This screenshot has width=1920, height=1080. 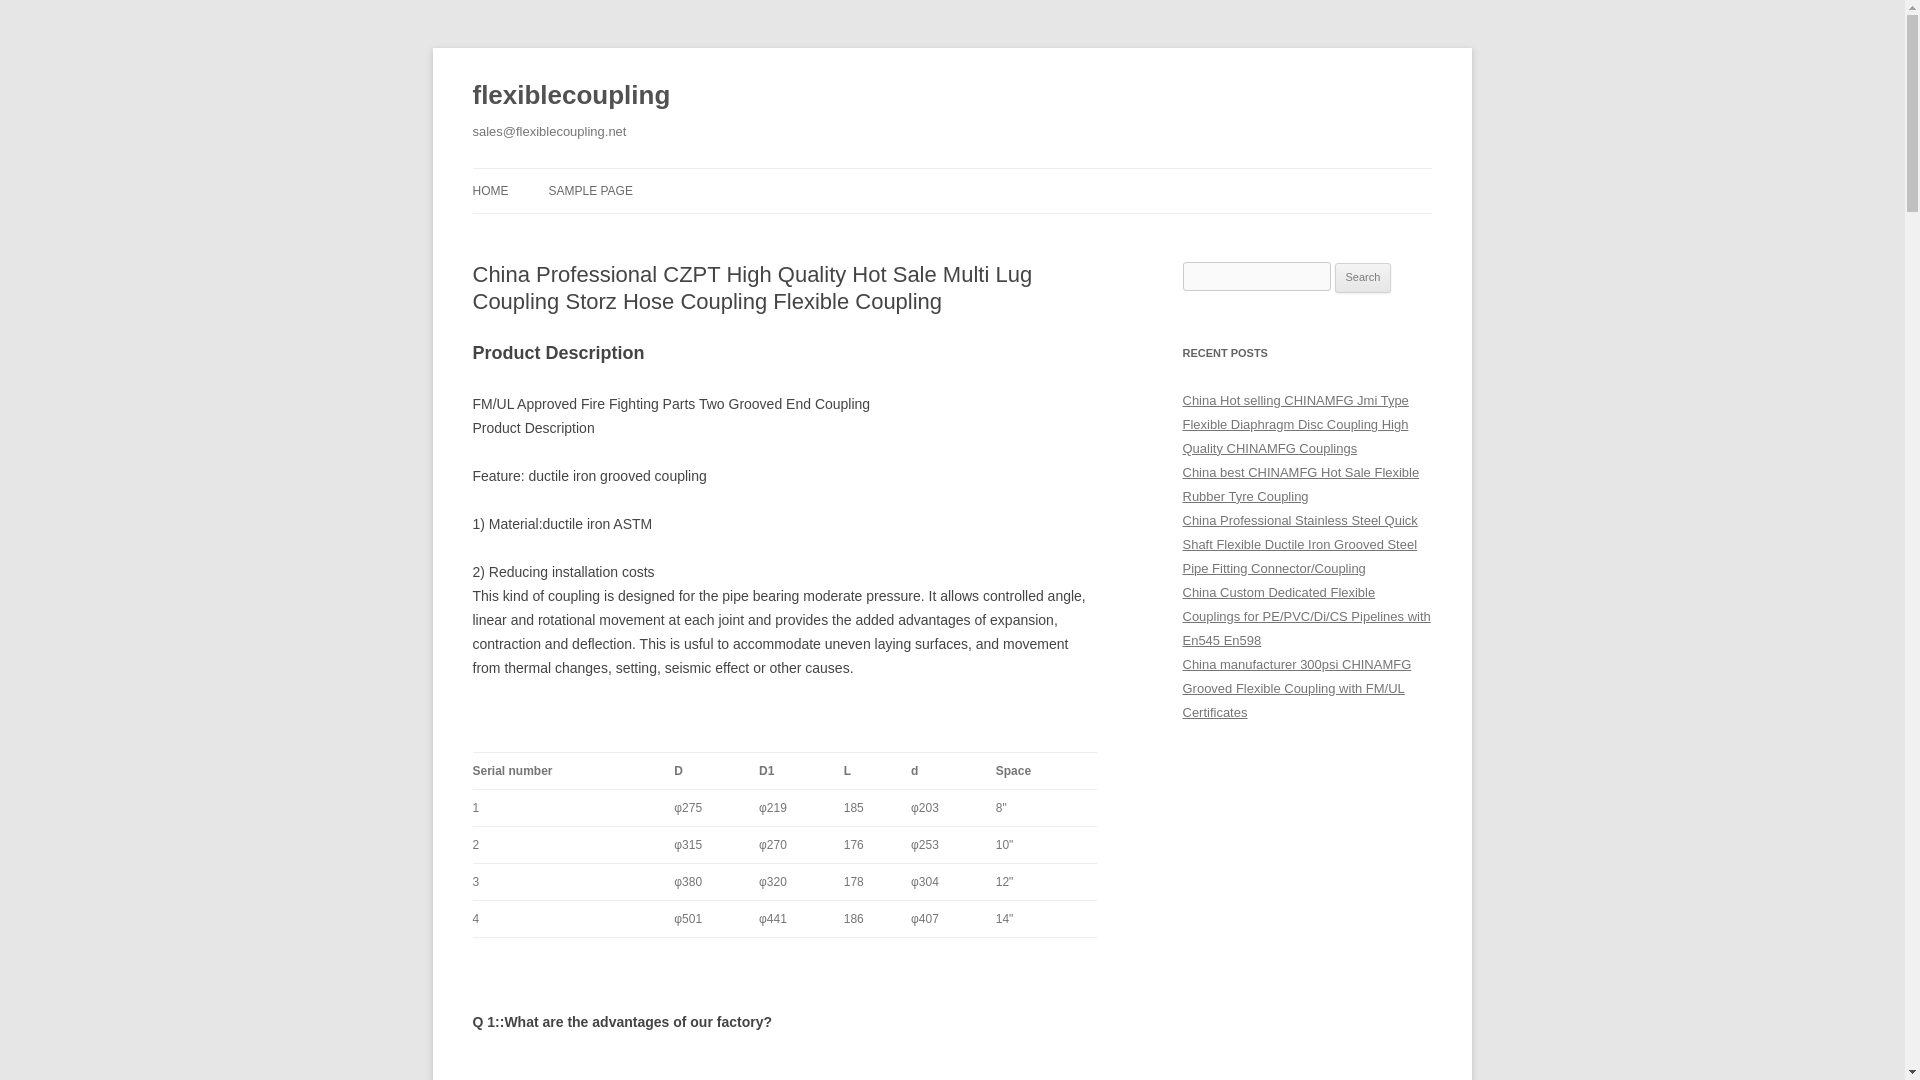 What do you see at coordinates (1300, 484) in the screenshot?
I see `China best CHINAMFG Hot Sale Flexible Rubber Tyre Coupling` at bounding box center [1300, 484].